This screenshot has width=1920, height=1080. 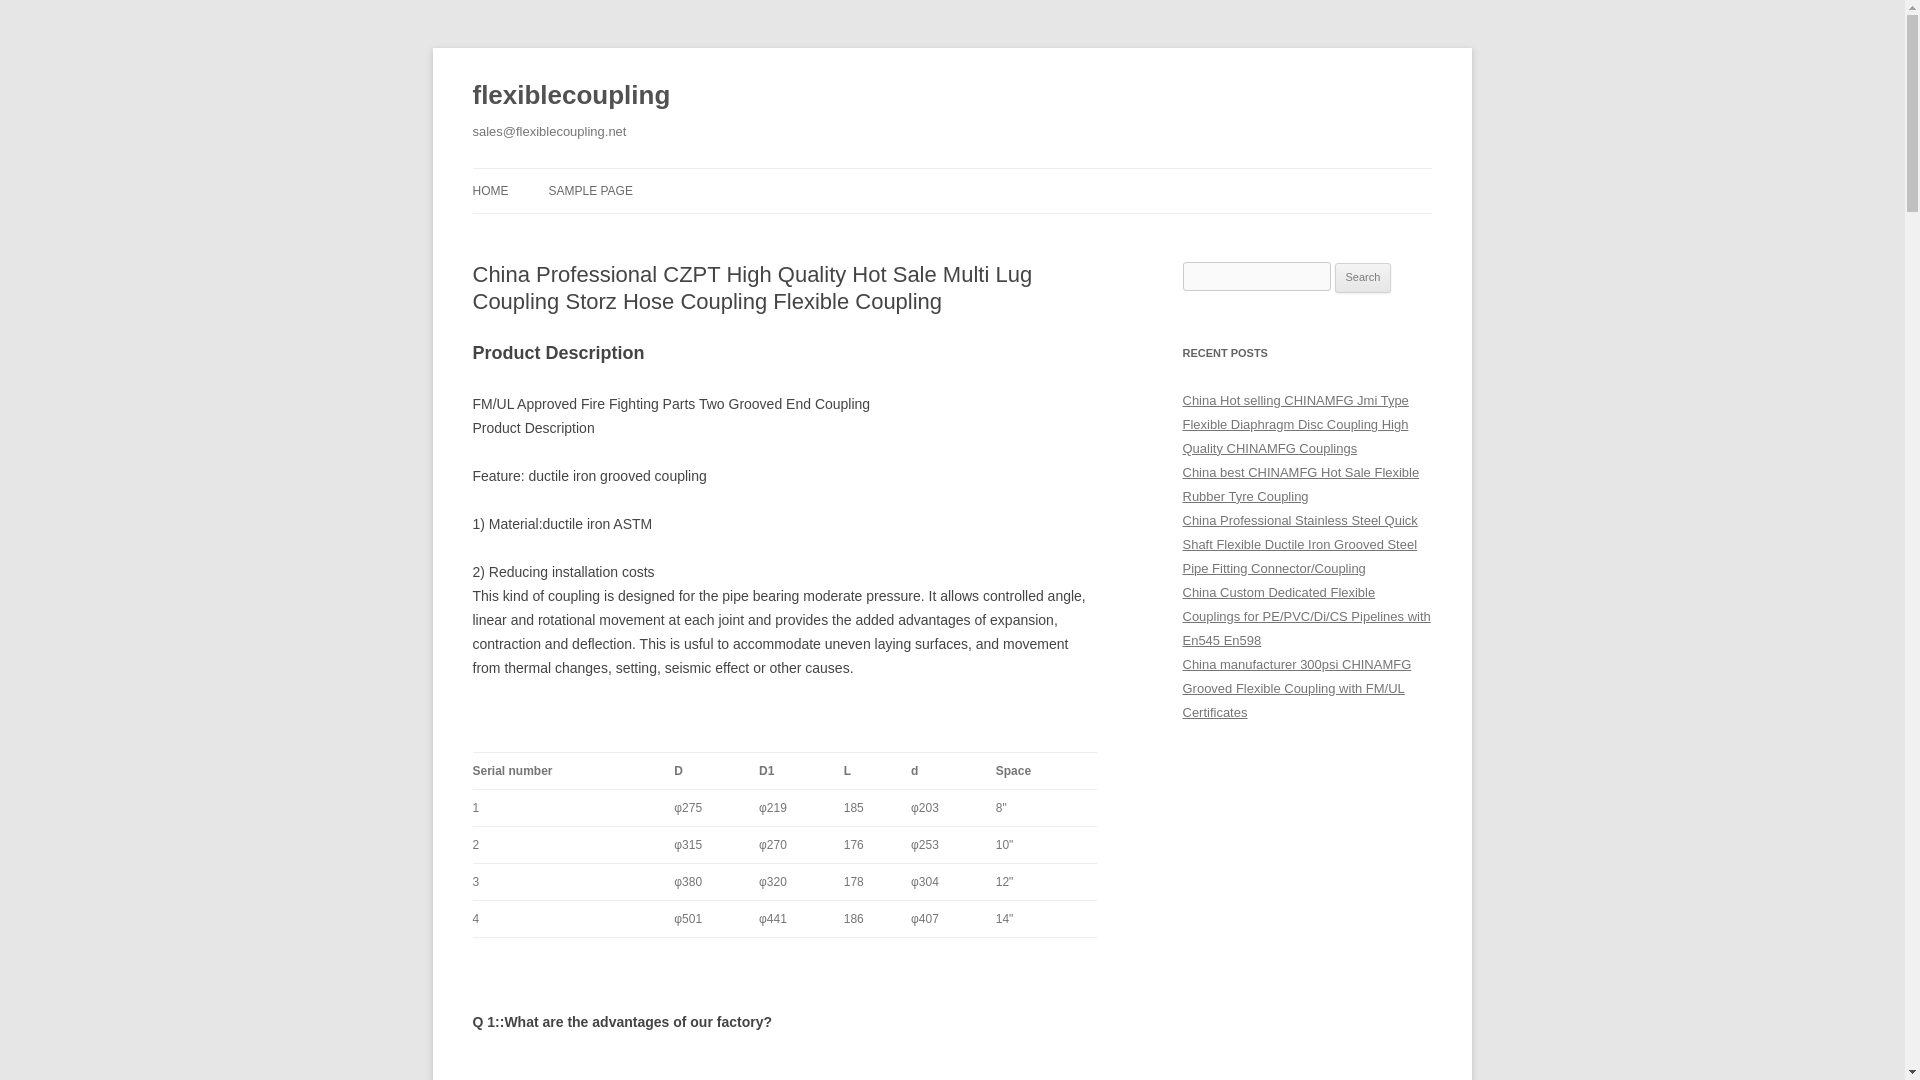 What do you see at coordinates (1300, 484) in the screenshot?
I see `China best CHINAMFG Hot Sale Flexible Rubber Tyre Coupling` at bounding box center [1300, 484].